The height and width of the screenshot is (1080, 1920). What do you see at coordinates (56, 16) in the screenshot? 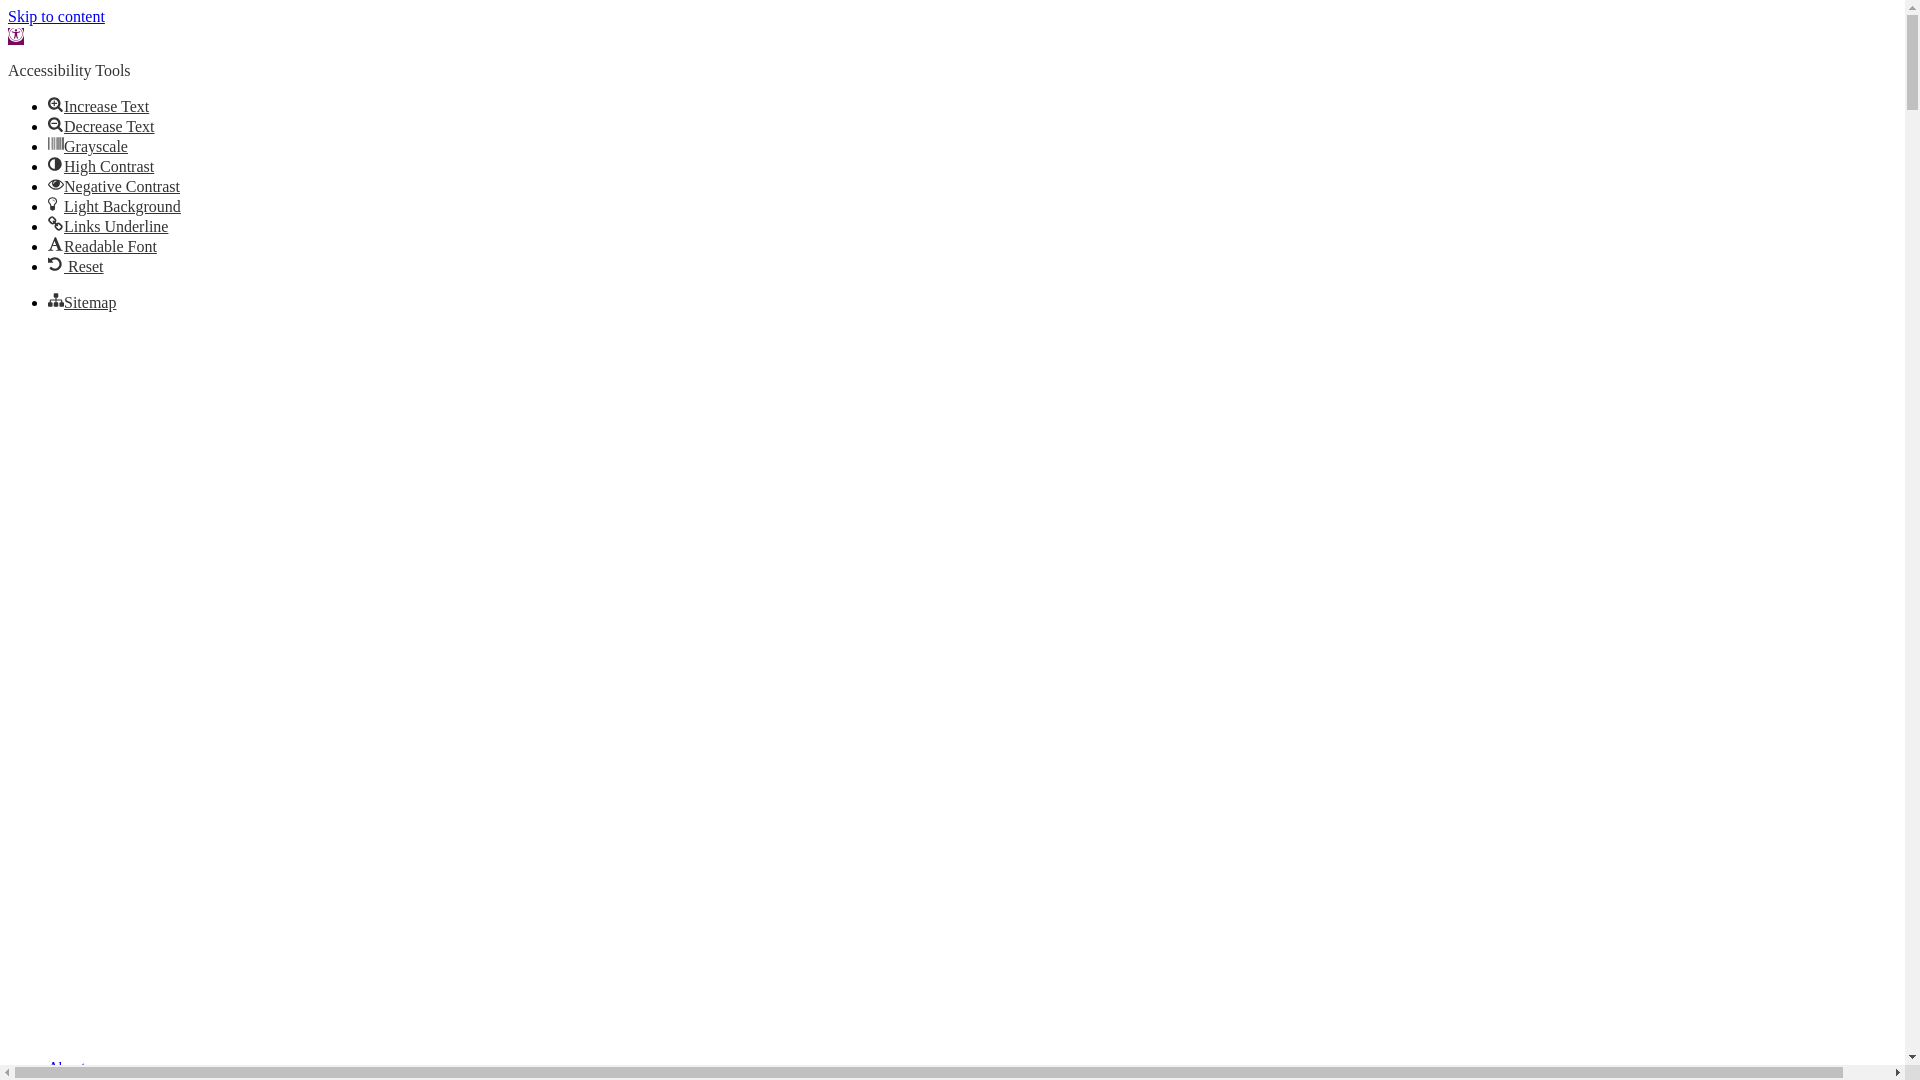
I see `Skip to content` at bounding box center [56, 16].